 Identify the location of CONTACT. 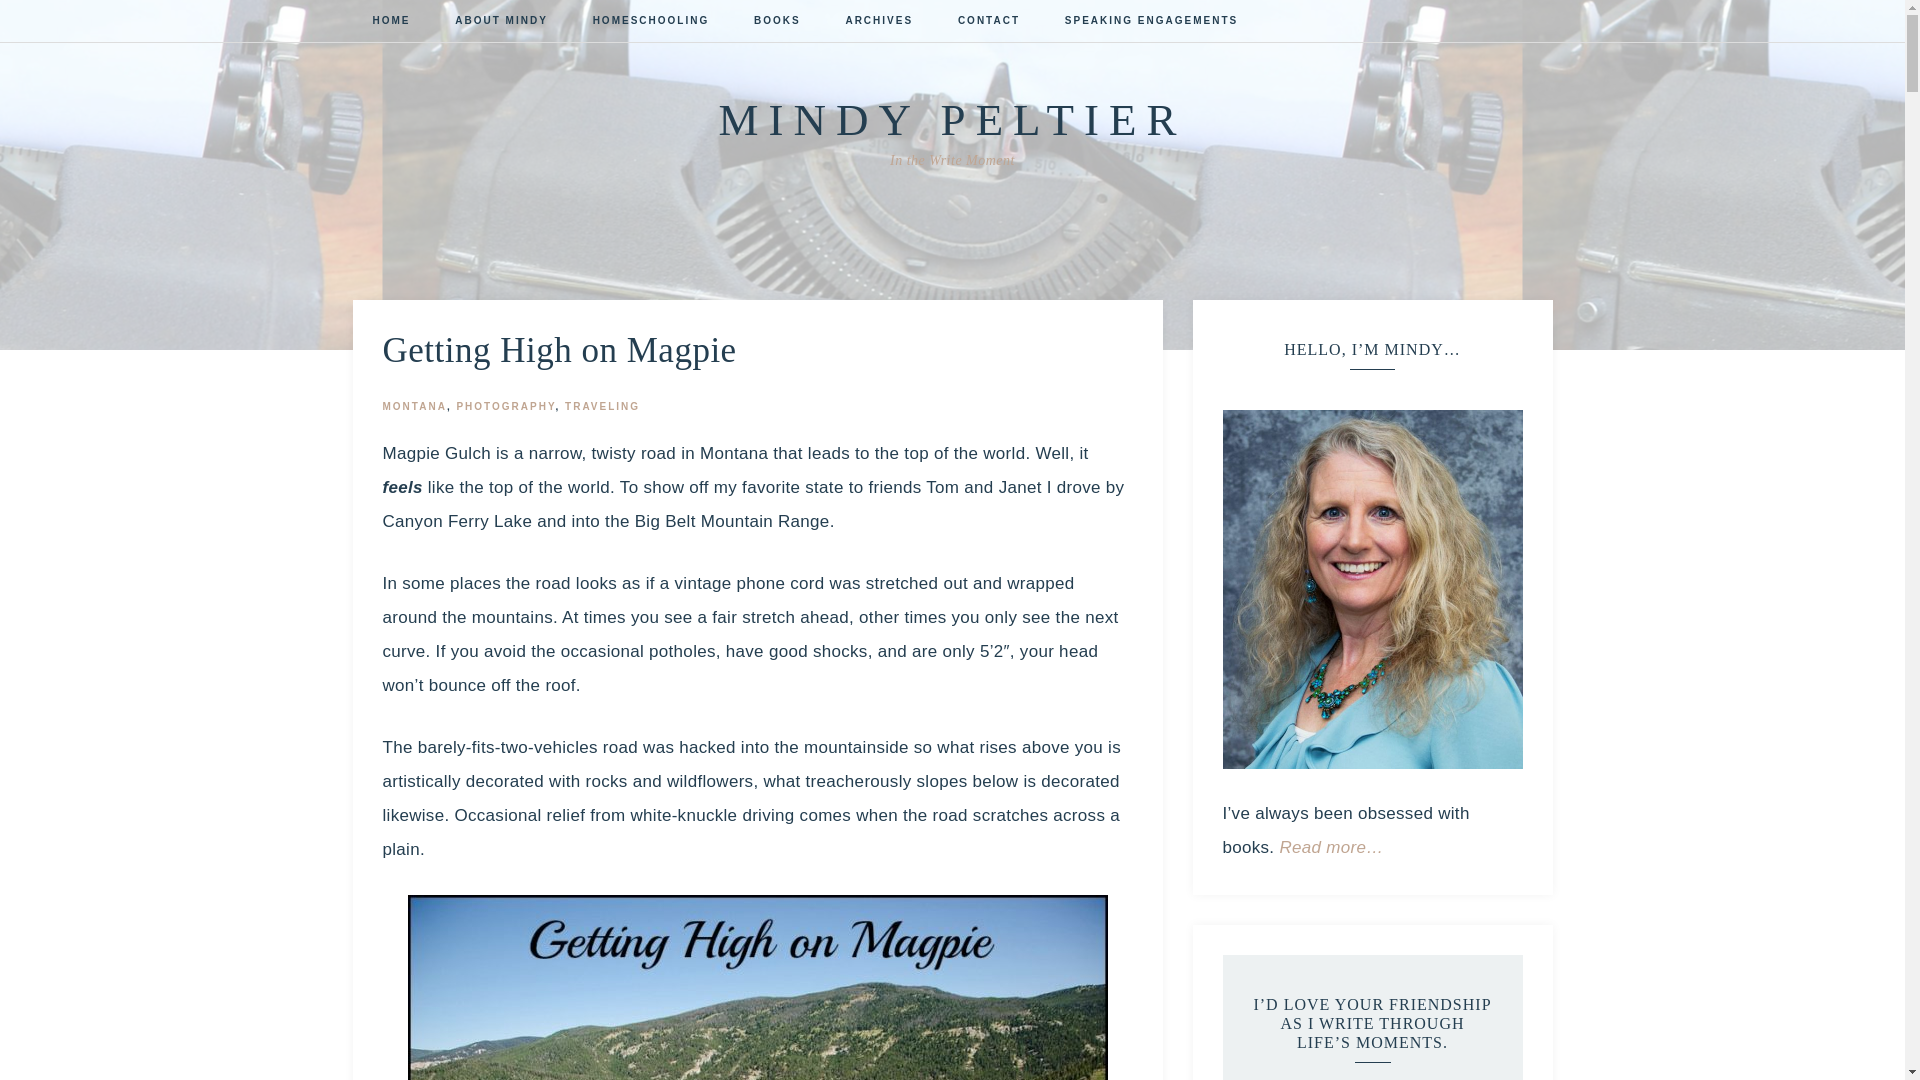
(989, 23).